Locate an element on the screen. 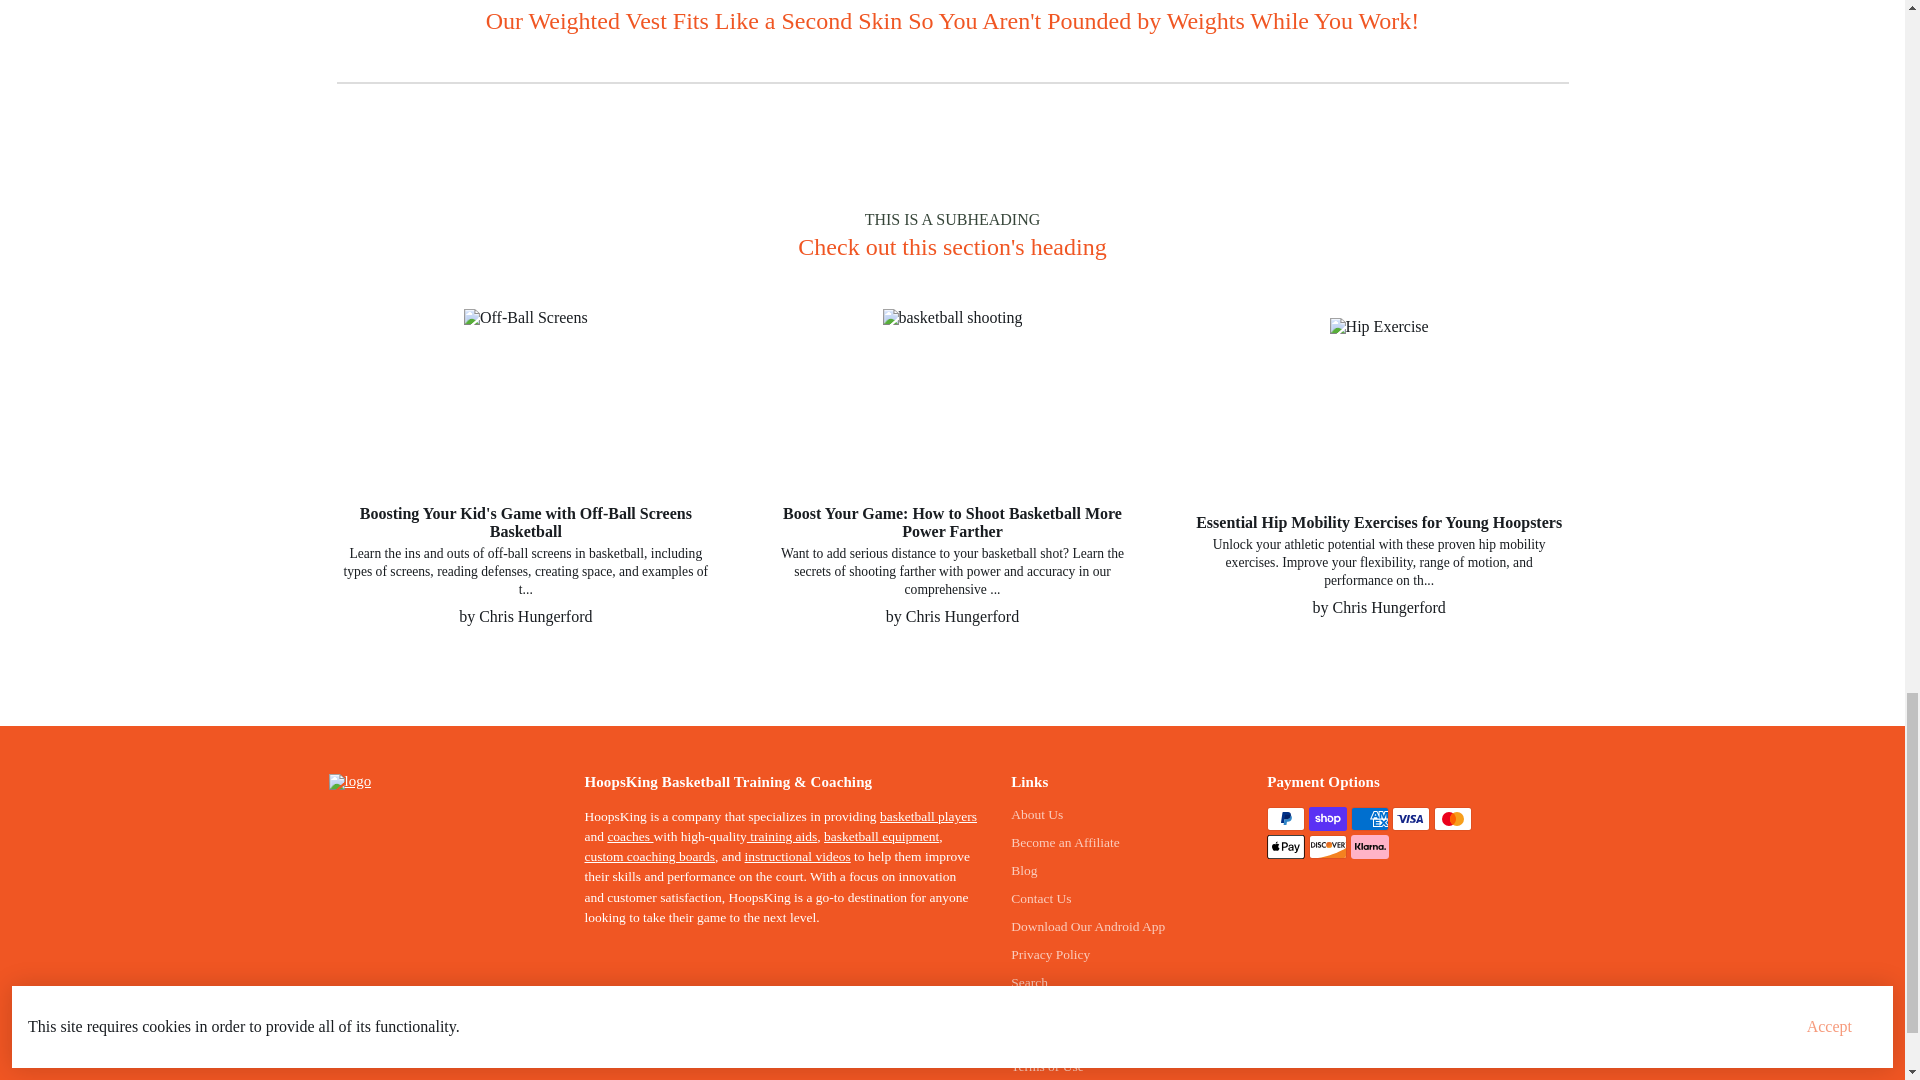 This screenshot has height=1080, width=1920. Discover is located at coordinates (1328, 846).